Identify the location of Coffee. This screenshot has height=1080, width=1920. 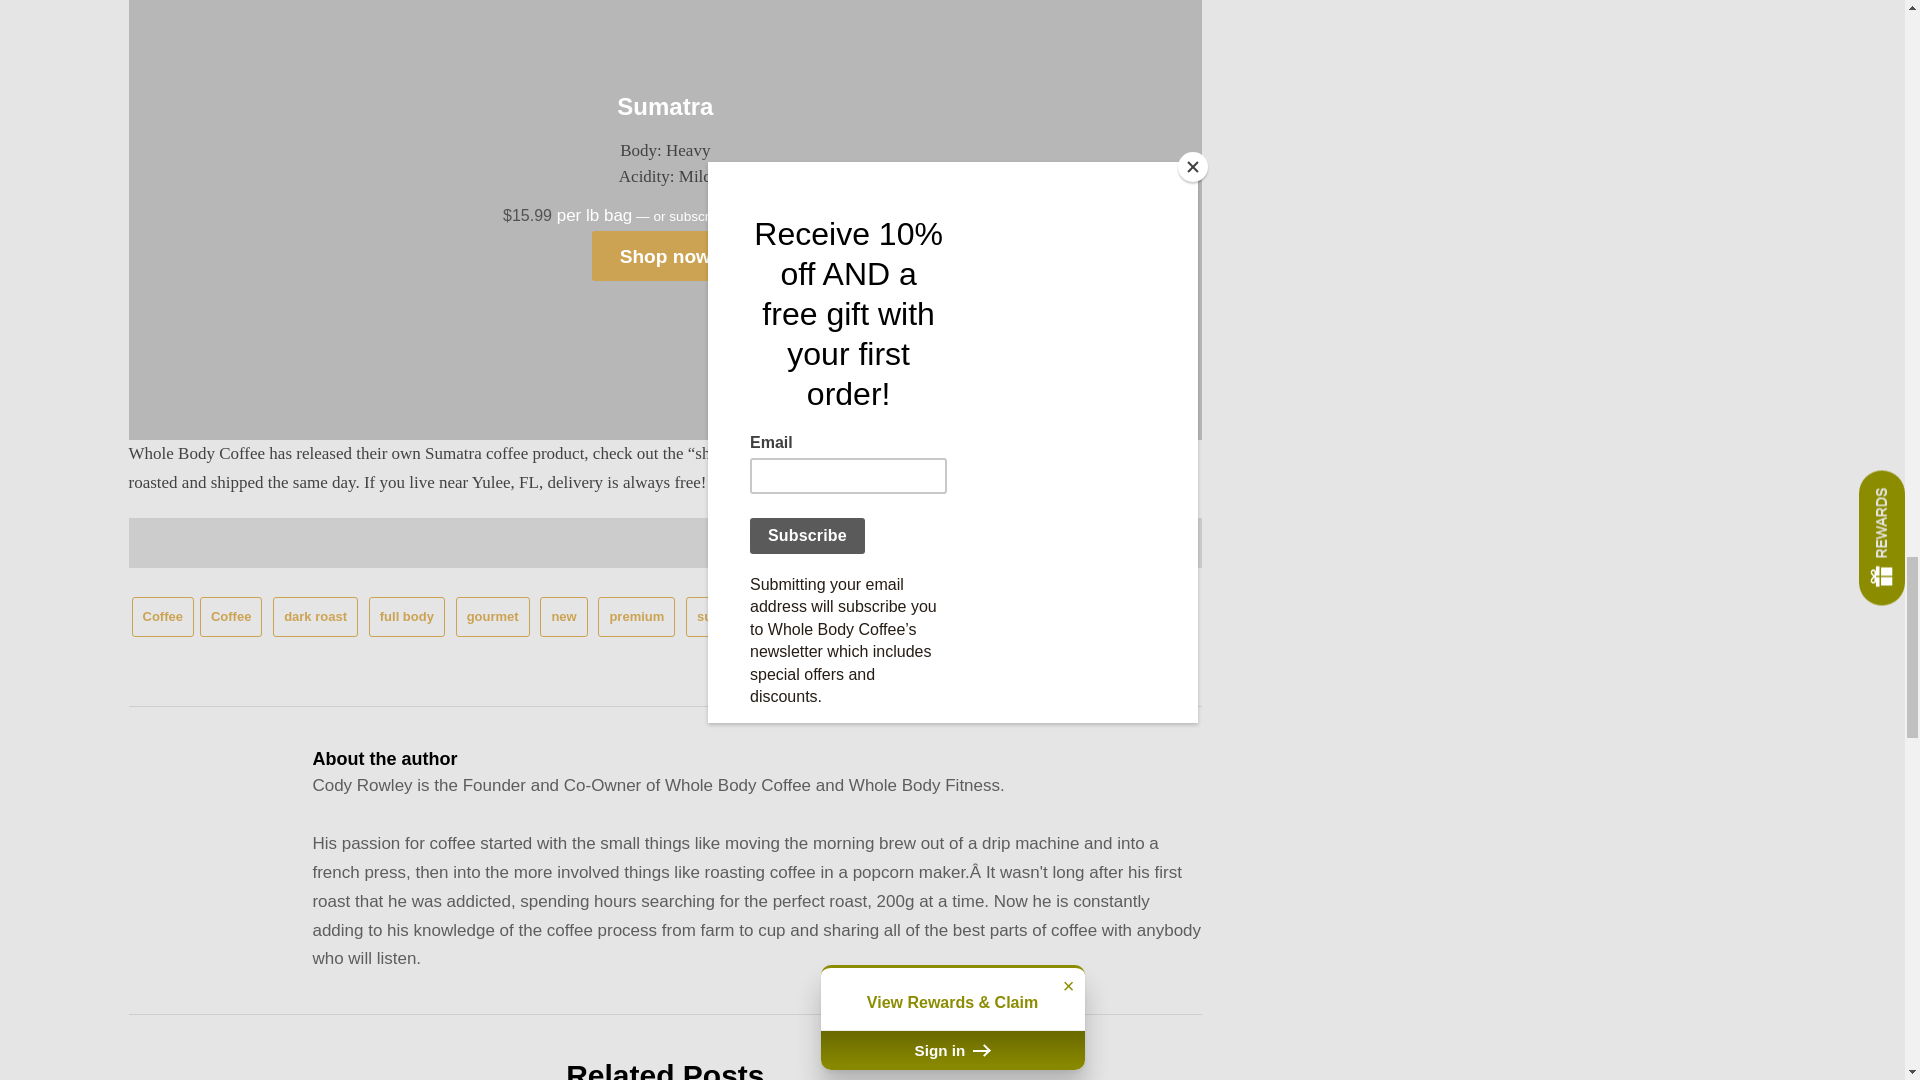
(230, 618).